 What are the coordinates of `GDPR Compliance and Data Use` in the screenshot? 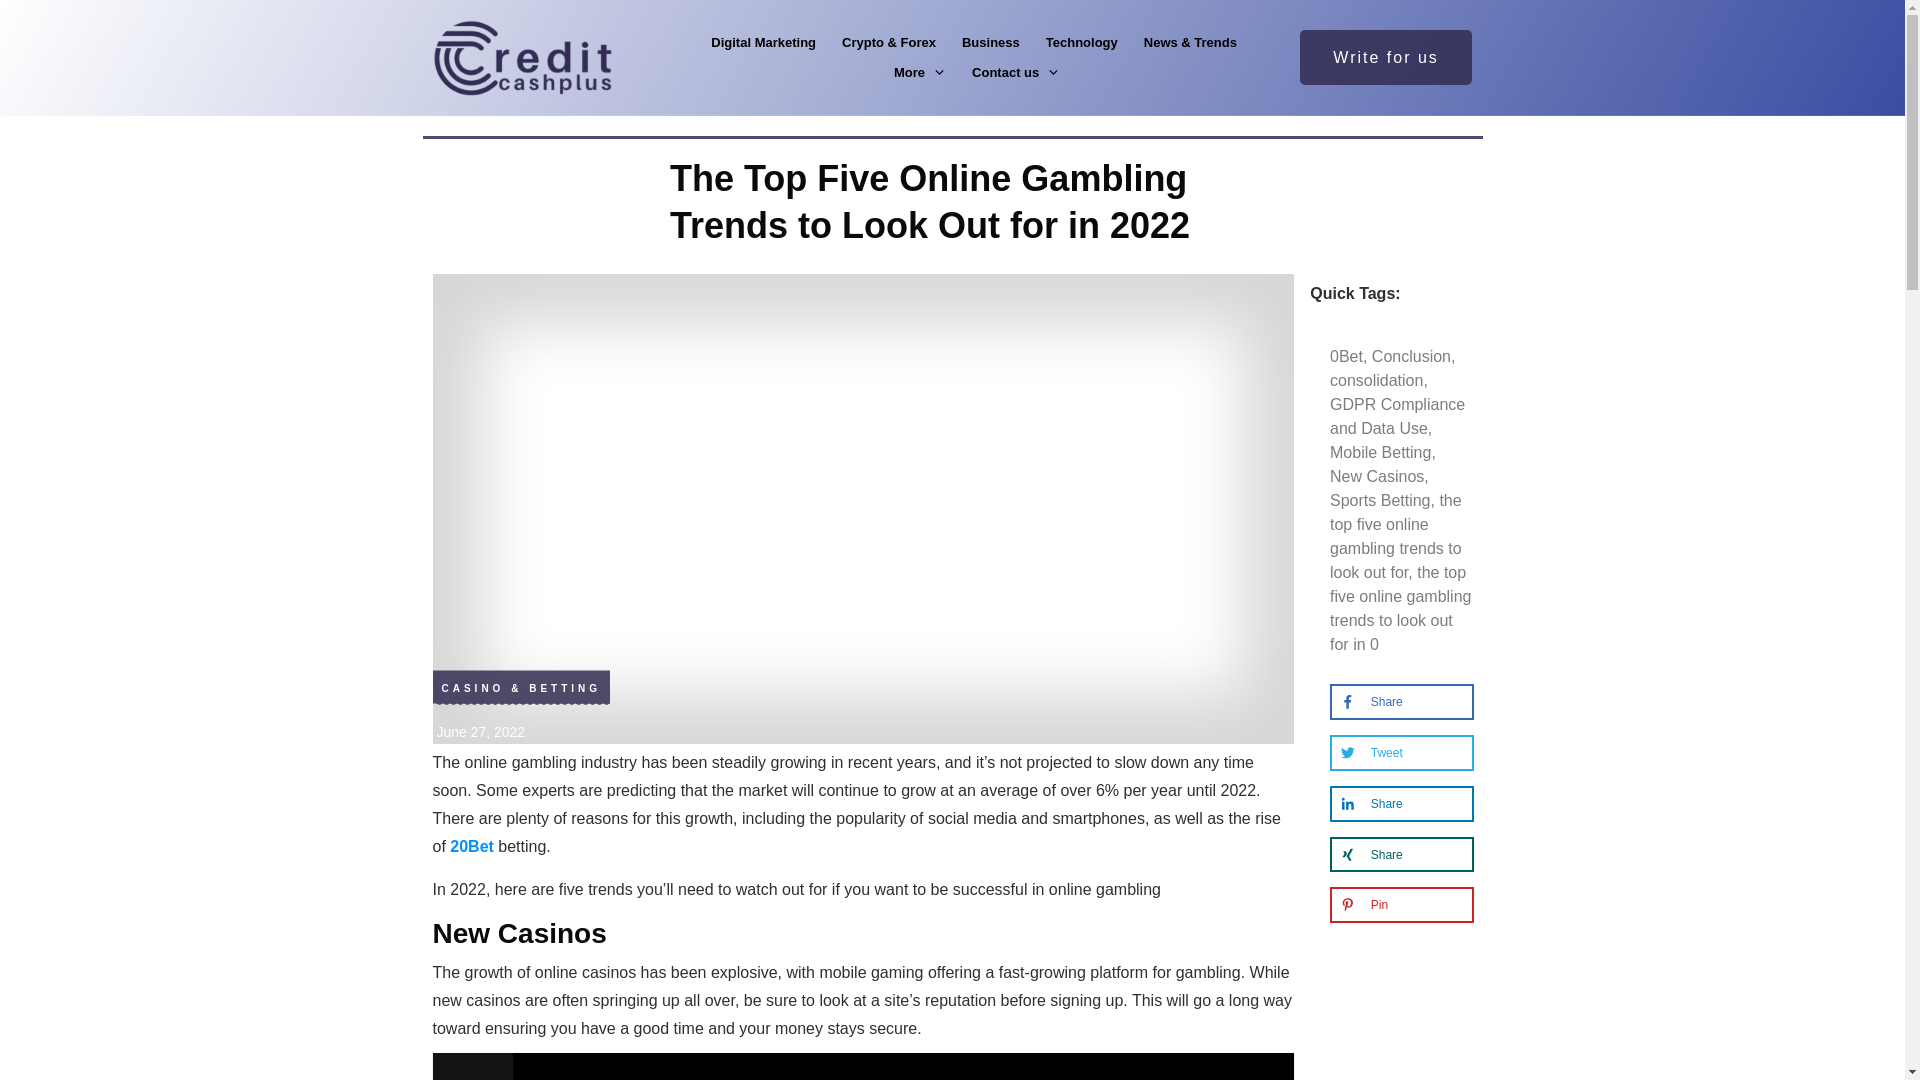 It's located at (1397, 416).